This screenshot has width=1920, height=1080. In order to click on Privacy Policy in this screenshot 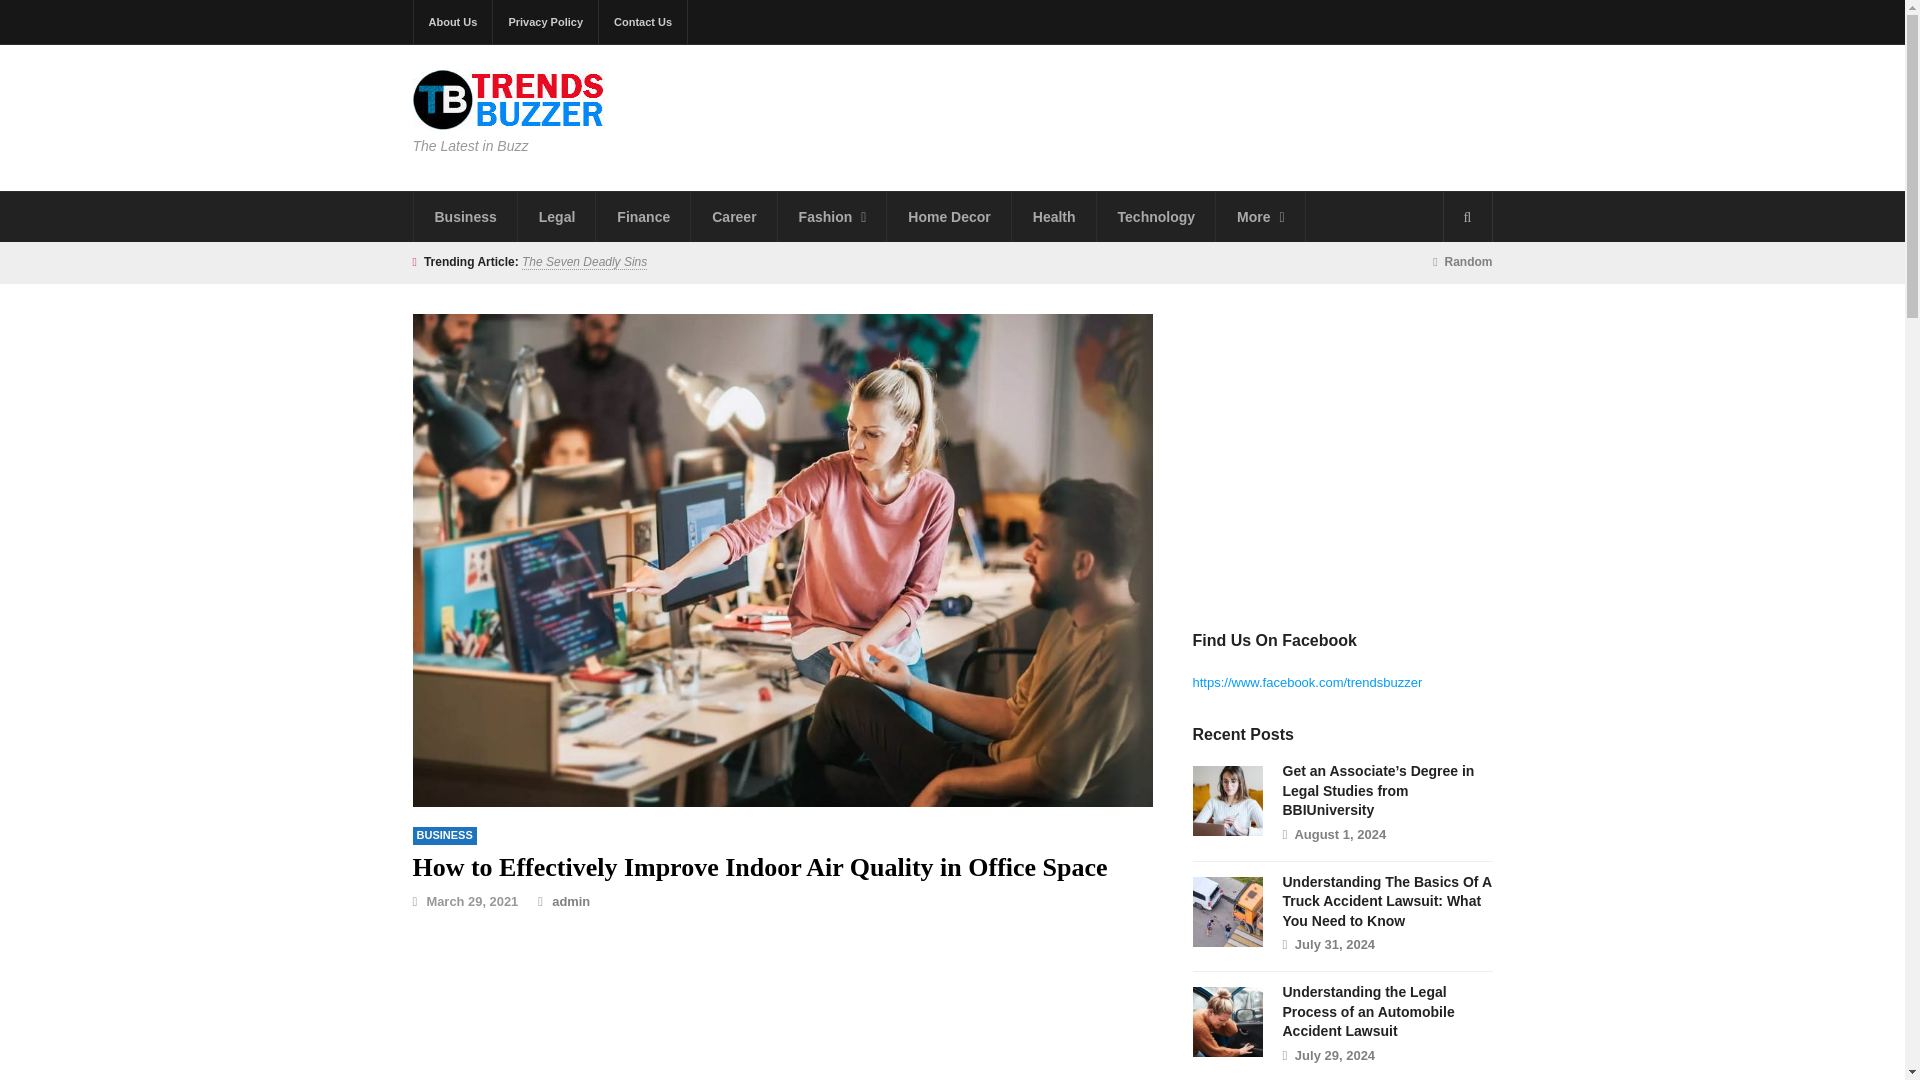, I will do `click(546, 22)`.